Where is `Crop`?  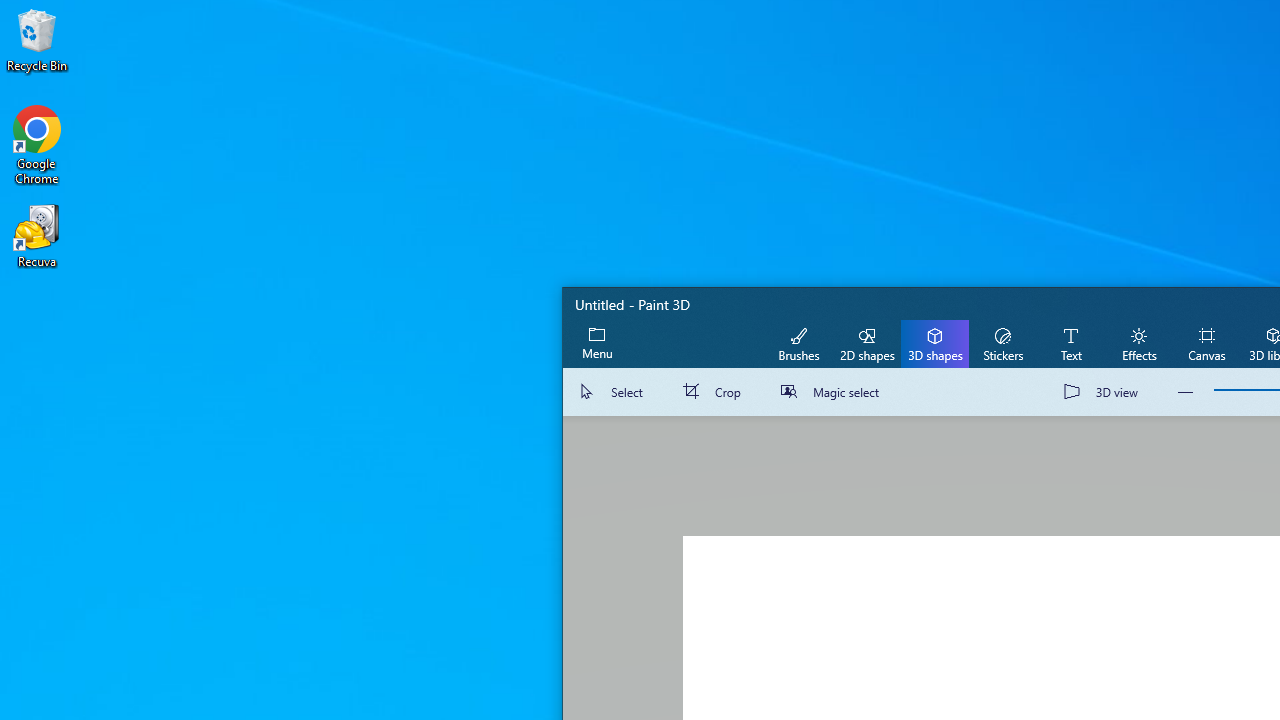 Crop is located at coordinates (716, 392).